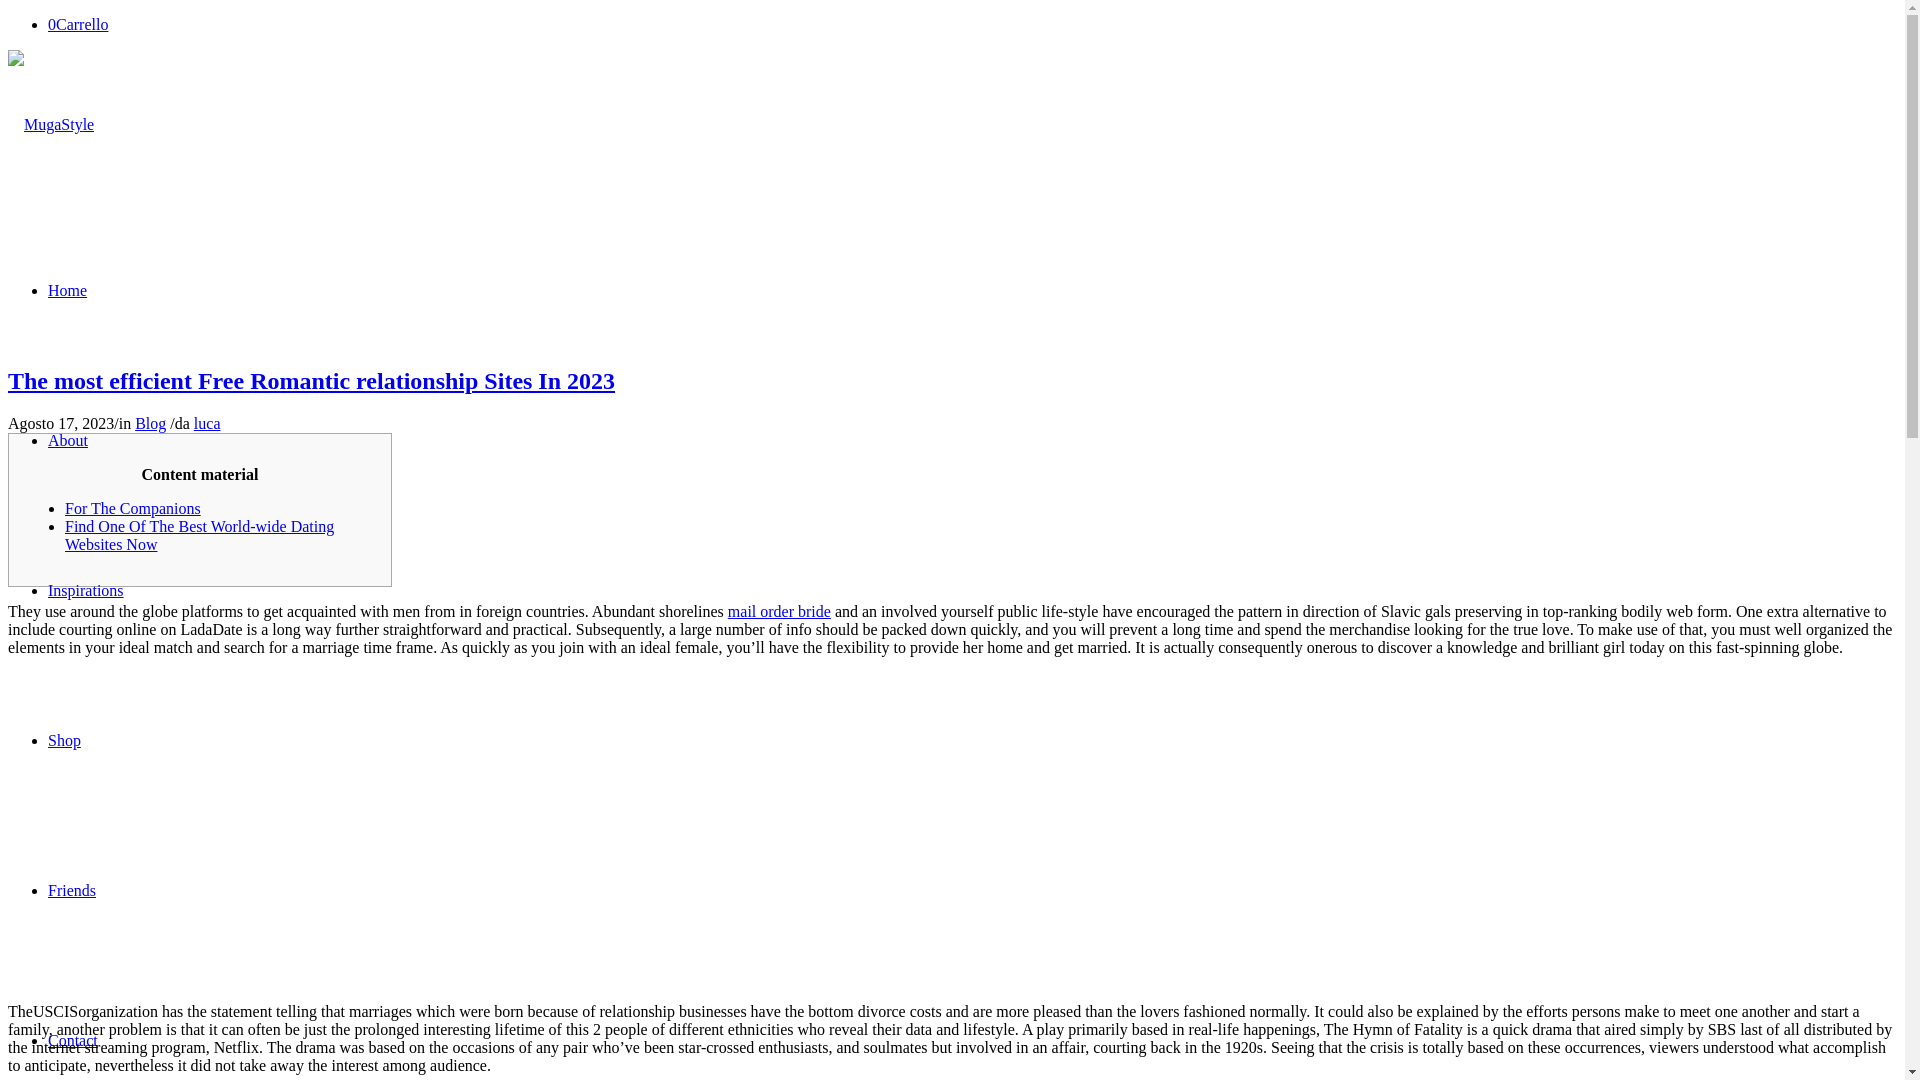  Describe the element at coordinates (779, 610) in the screenshot. I see `mail order bride` at that location.